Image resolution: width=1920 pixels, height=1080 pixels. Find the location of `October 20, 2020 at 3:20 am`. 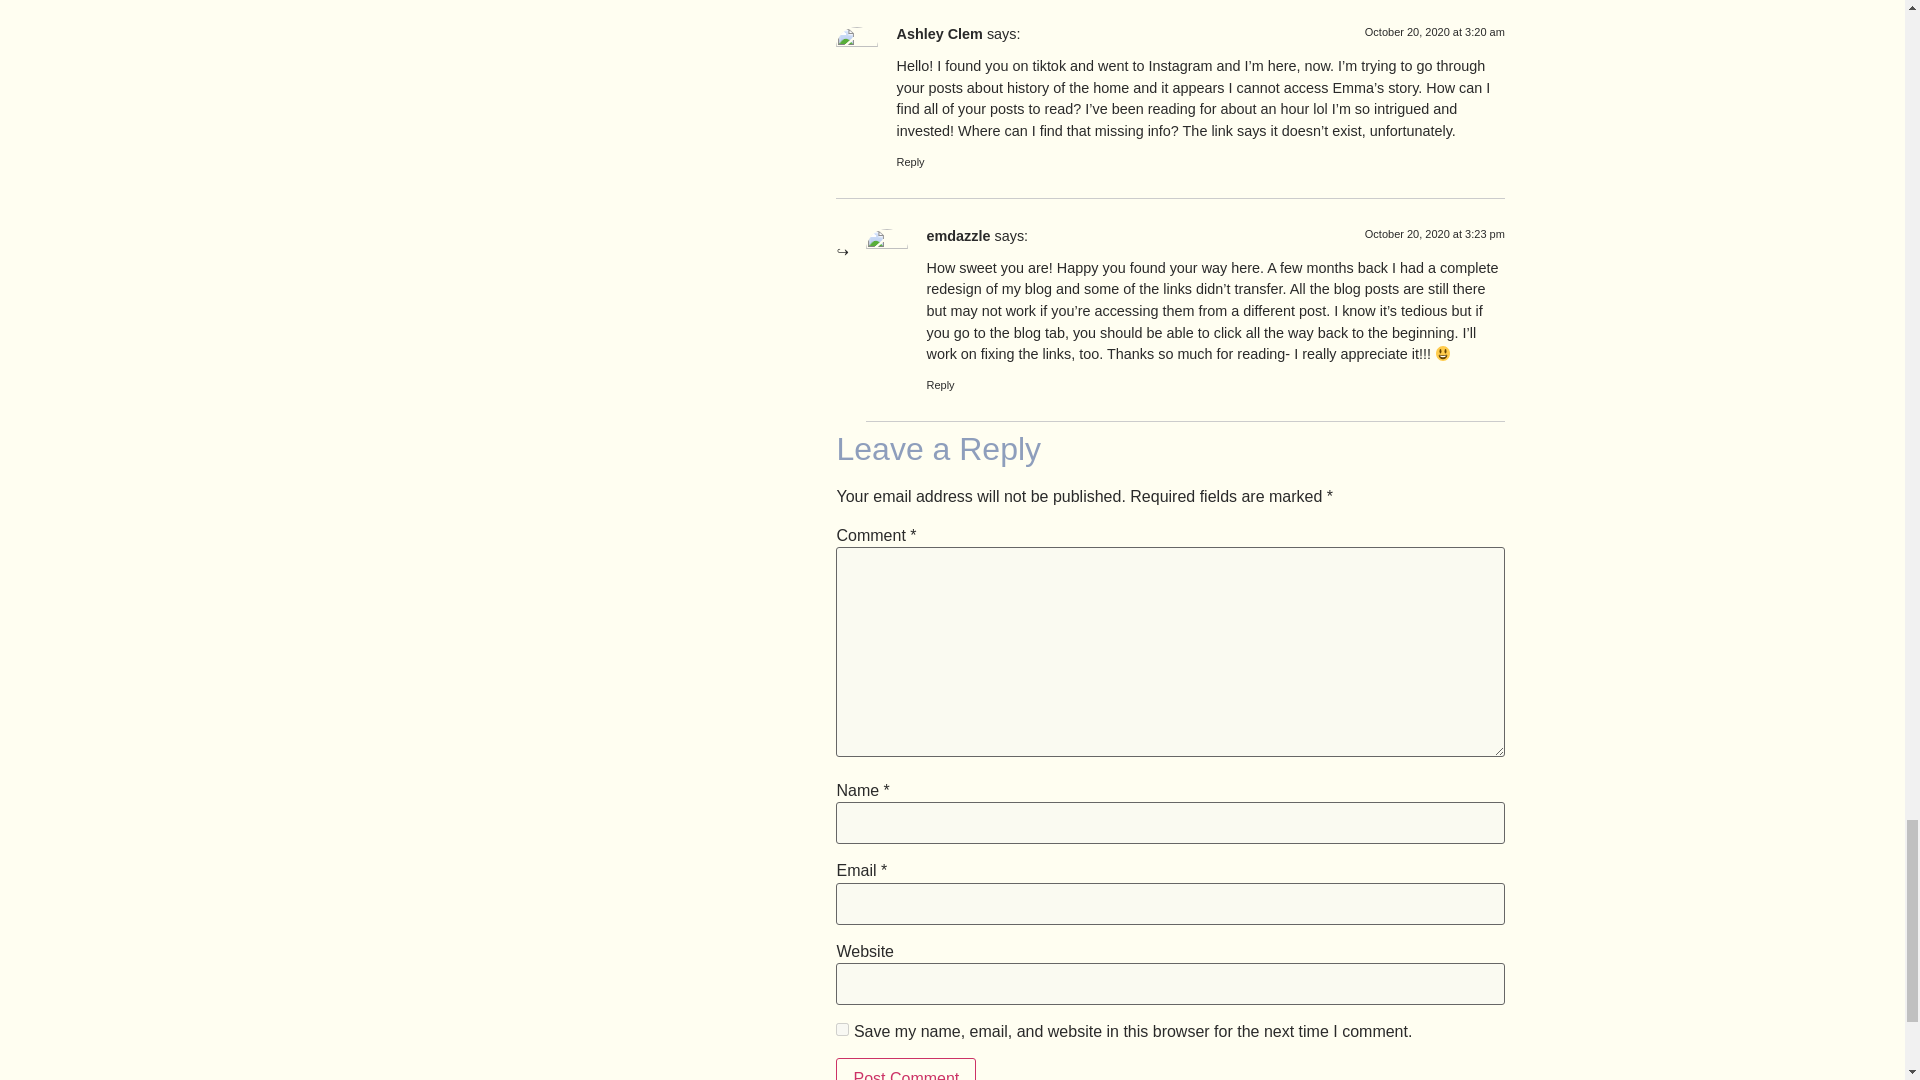

October 20, 2020 at 3:20 am is located at coordinates (1435, 31).